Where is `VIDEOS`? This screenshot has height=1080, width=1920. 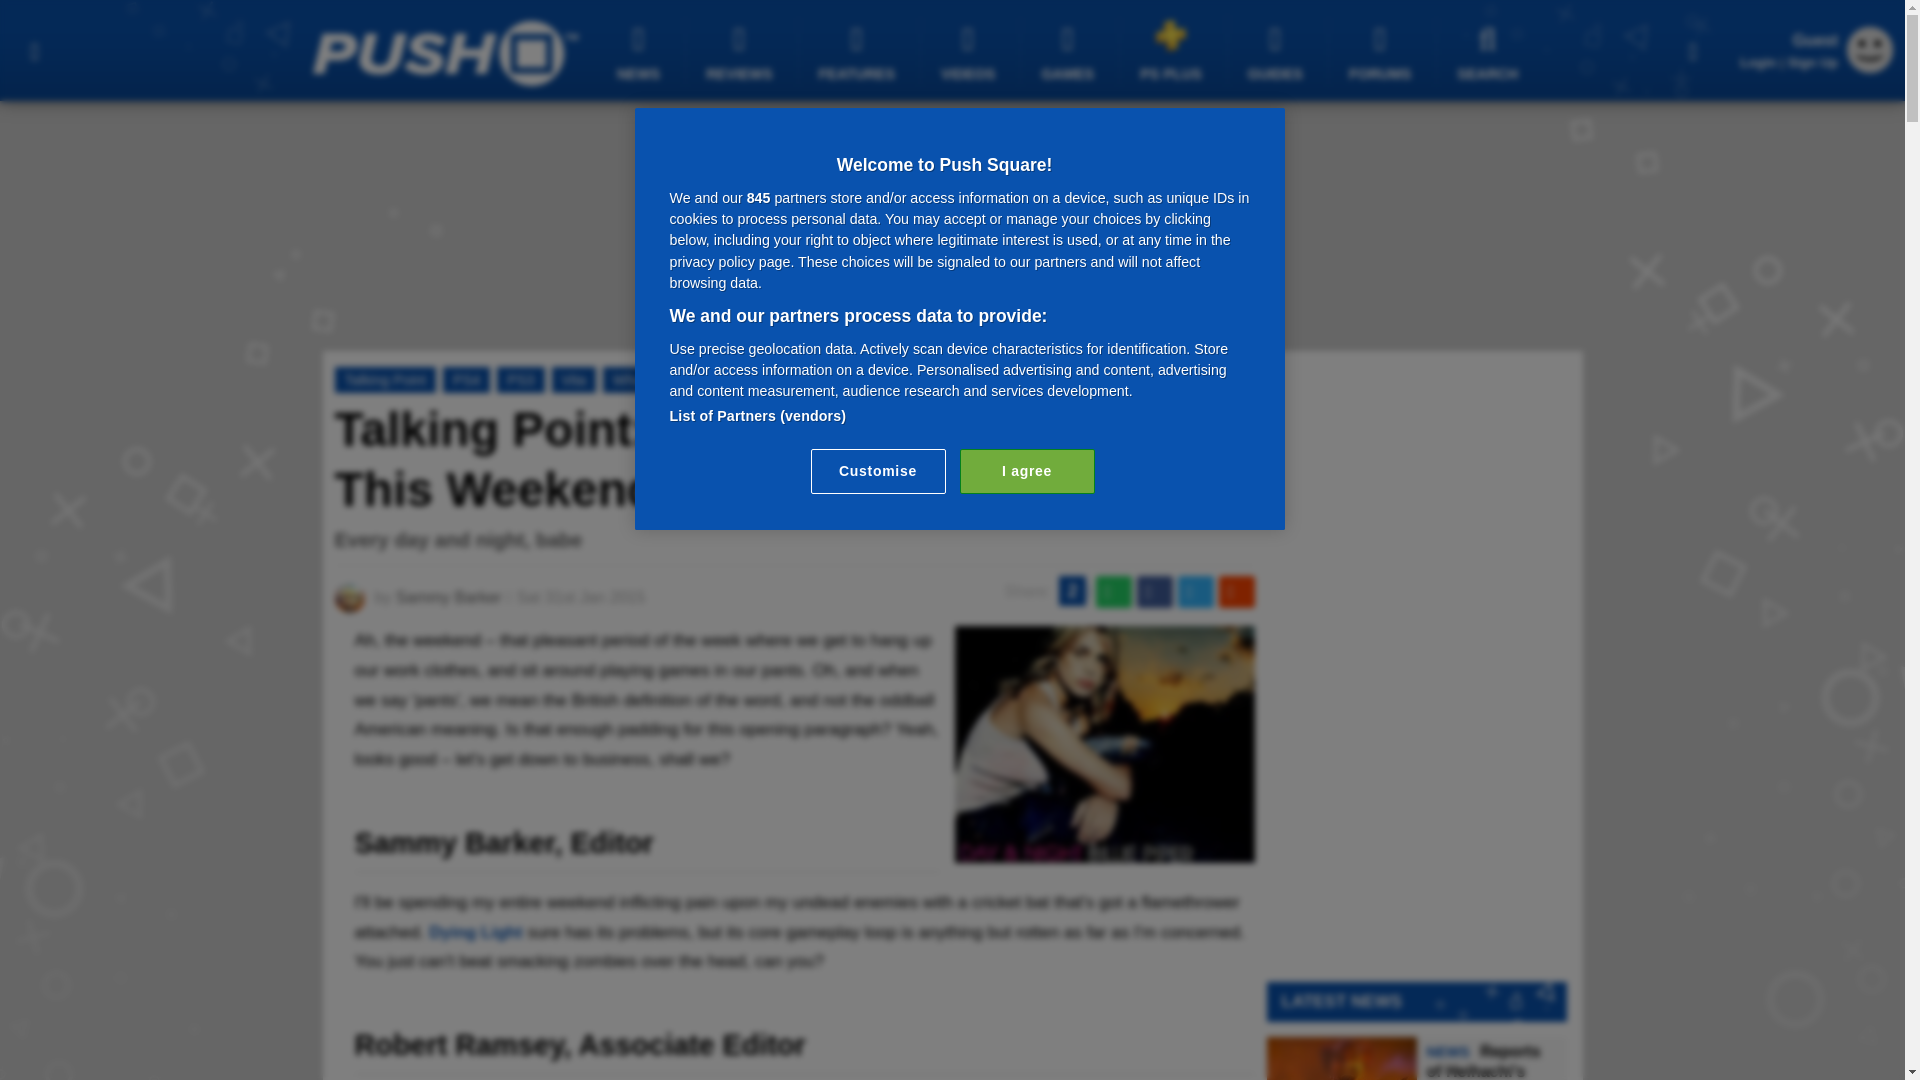 VIDEOS is located at coordinates (971, 52).